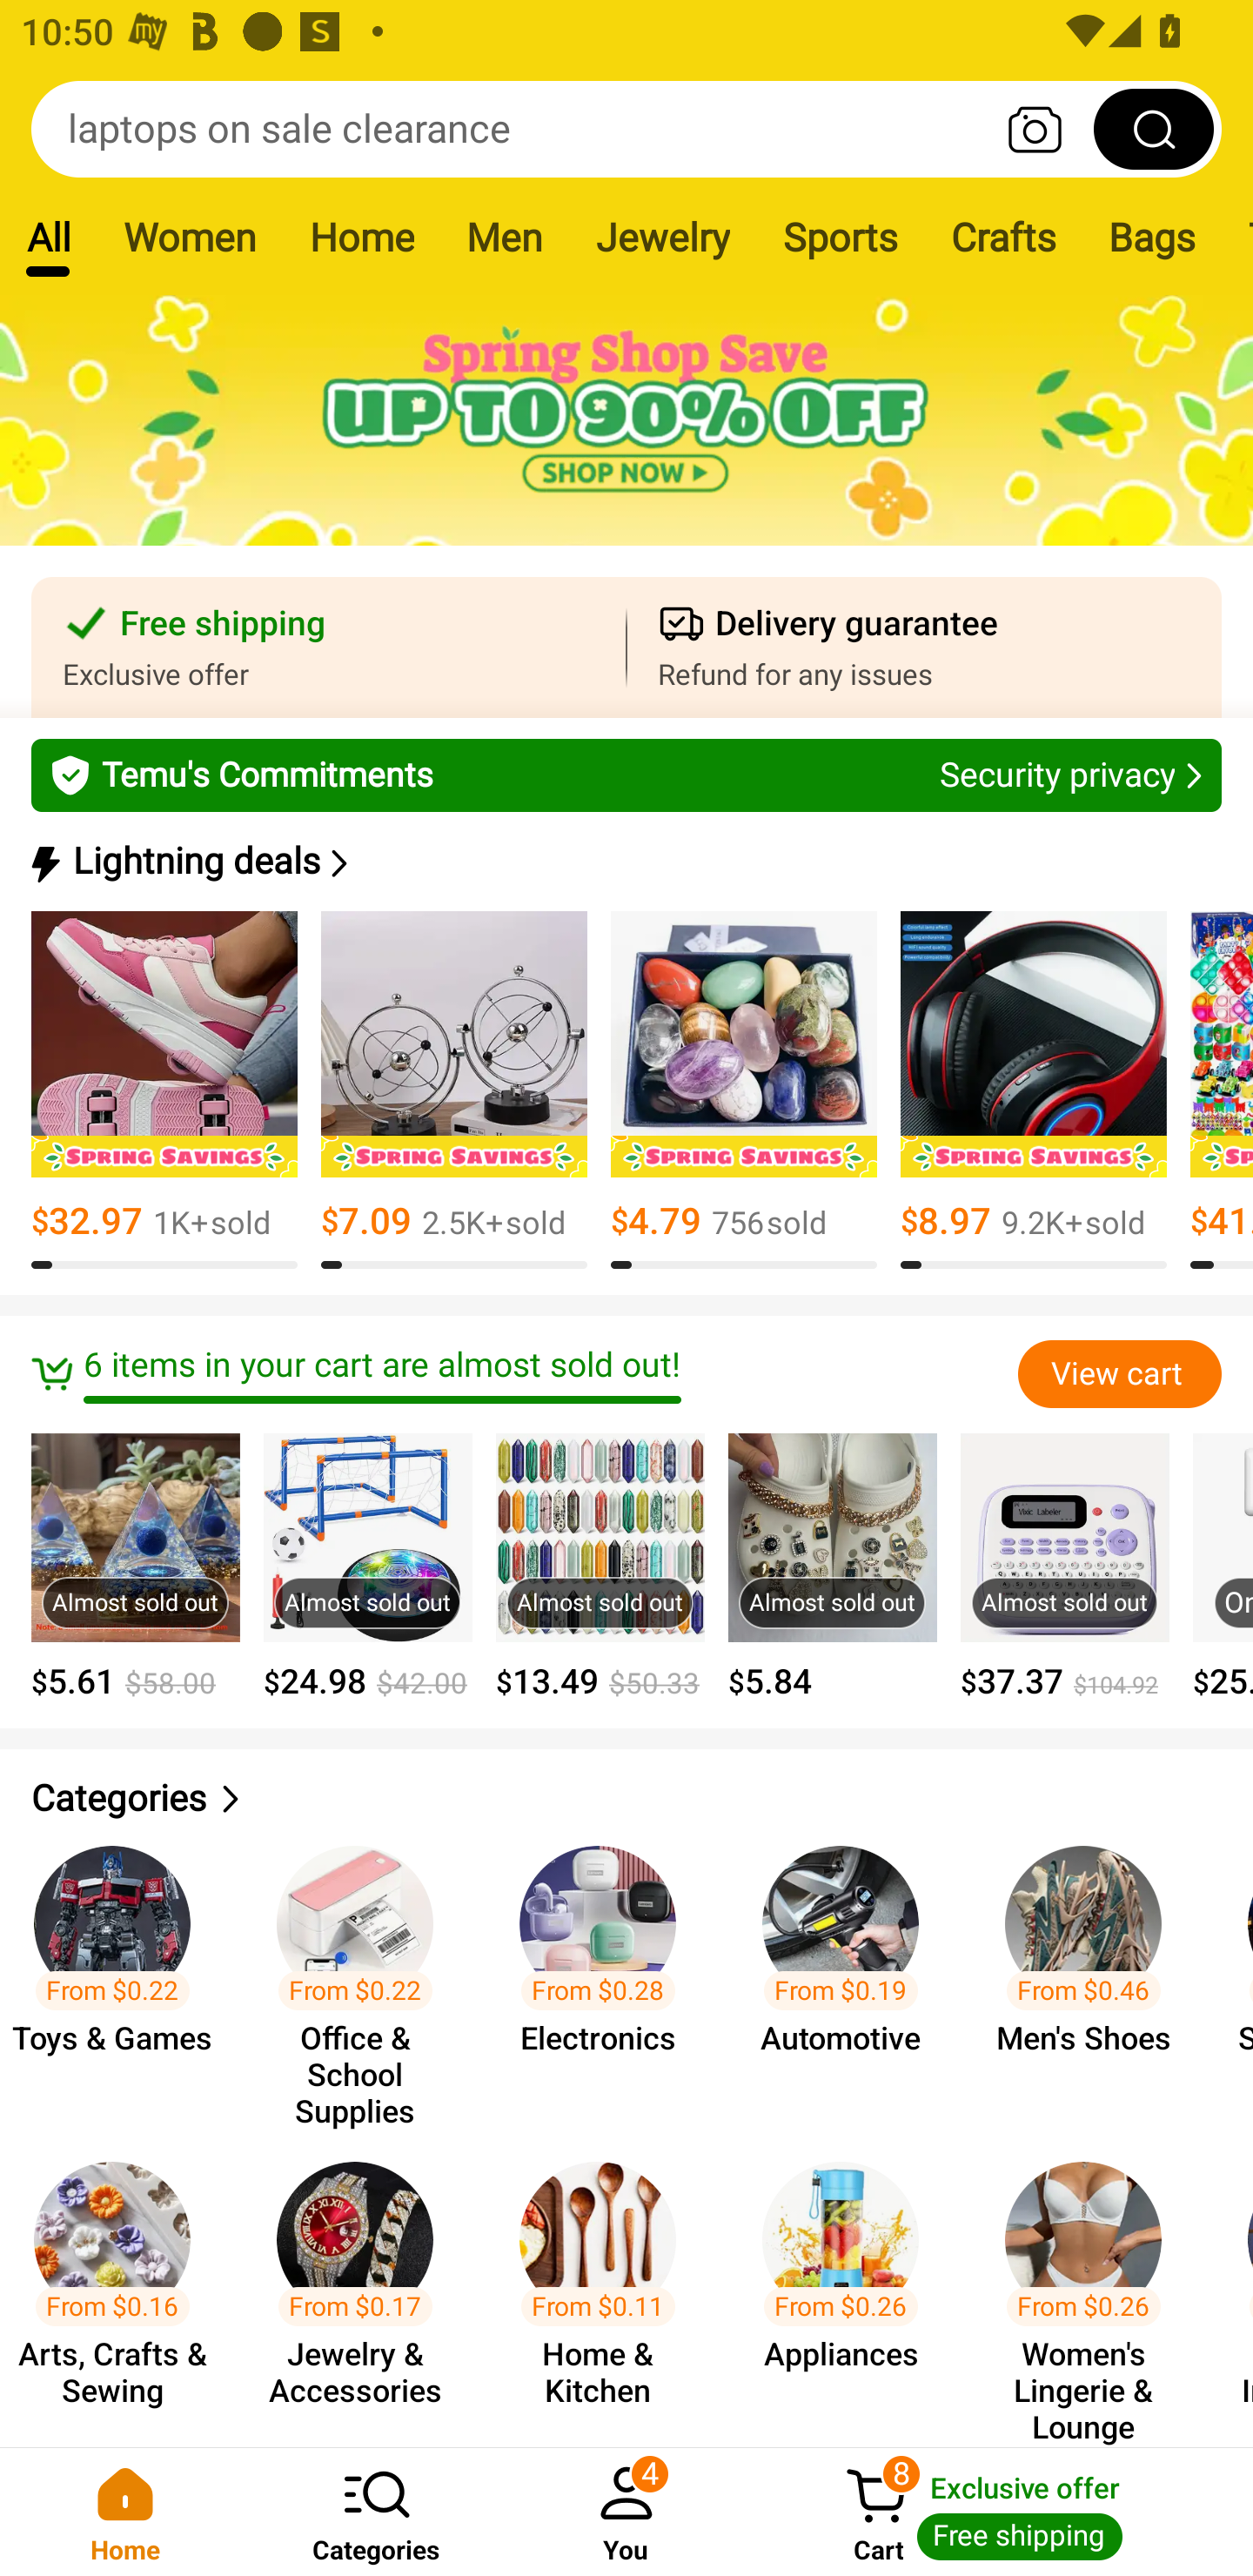 The width and height of the screenshot is (1253, 2576). What do you see at coordinates (832, 1566) in the screenshot?
I see `Almost sold out $5.84` at bounding box center [832, 1566].